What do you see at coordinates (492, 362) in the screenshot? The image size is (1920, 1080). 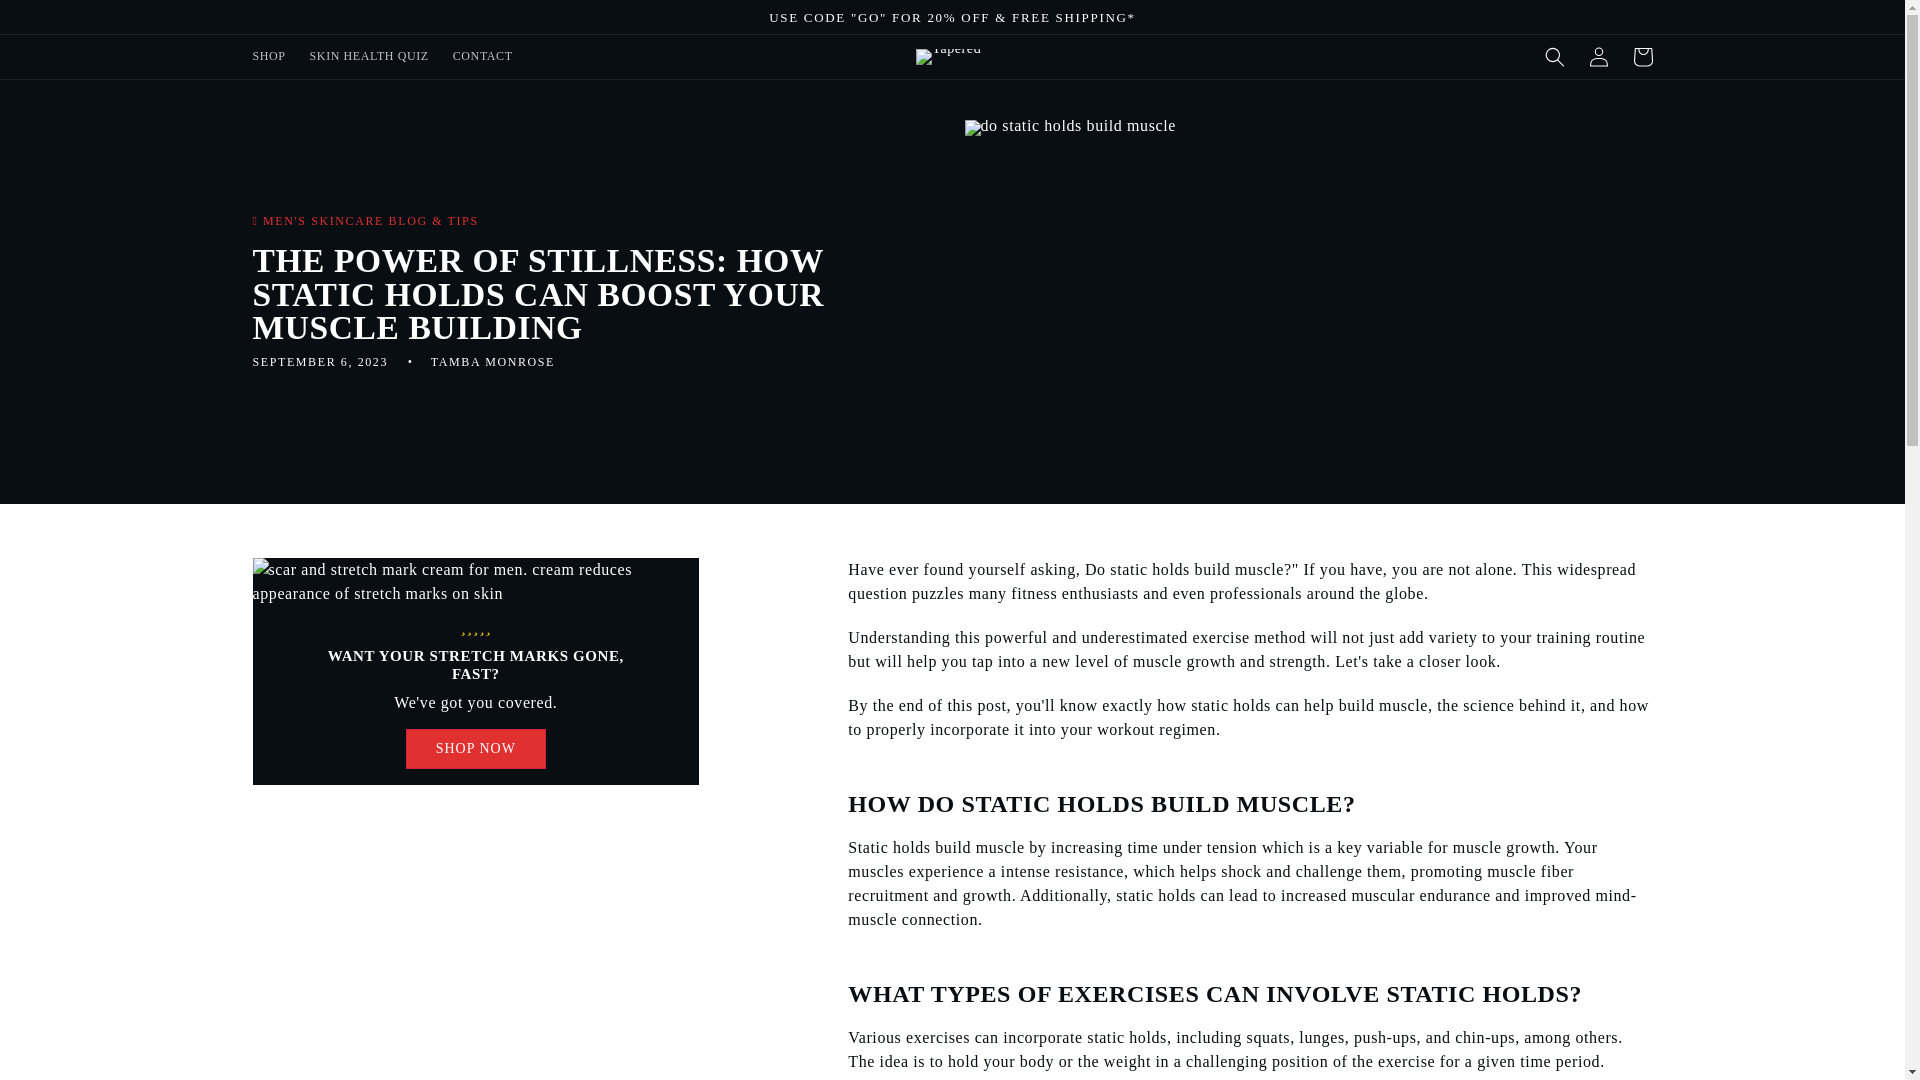 I see `TAMBA MONROSE` at bounding box center [492, 362].